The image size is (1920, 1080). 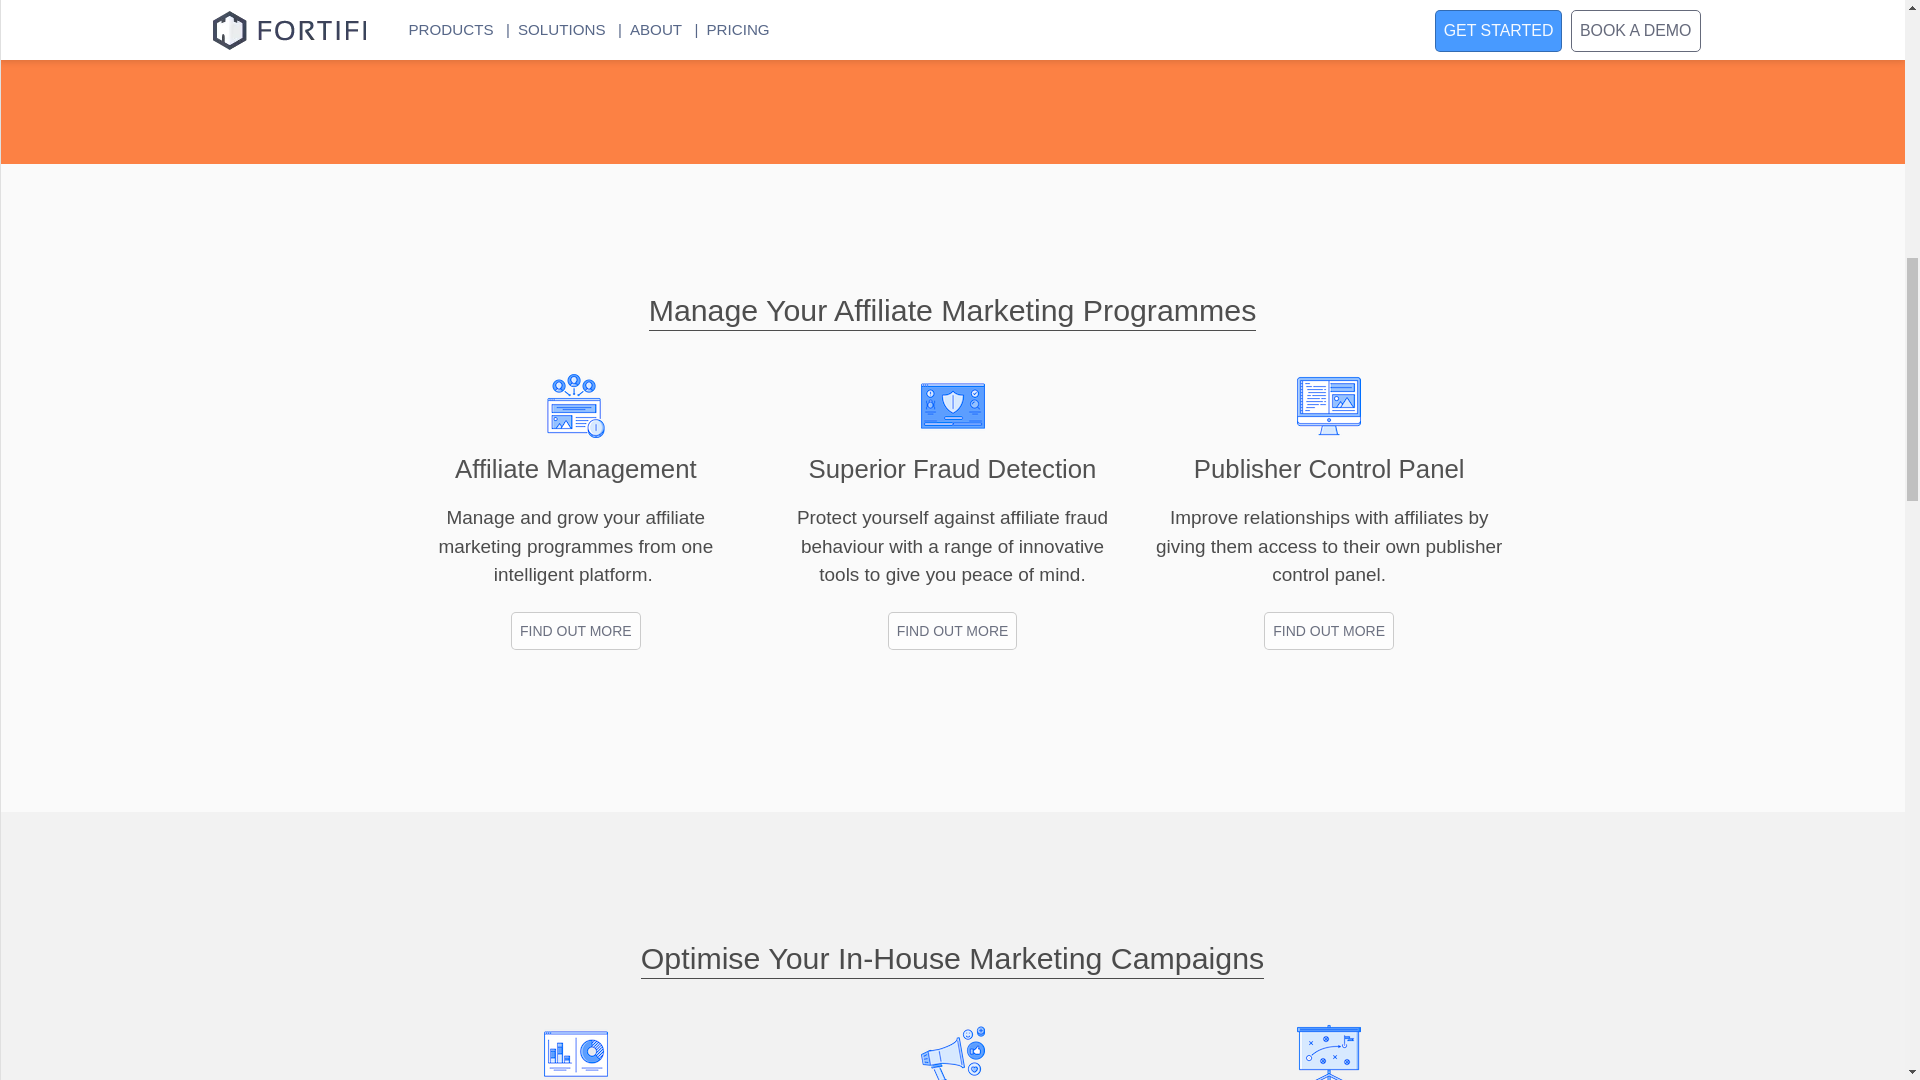 I want to click on FIND OUT MORE, so click(x=952, y=629).